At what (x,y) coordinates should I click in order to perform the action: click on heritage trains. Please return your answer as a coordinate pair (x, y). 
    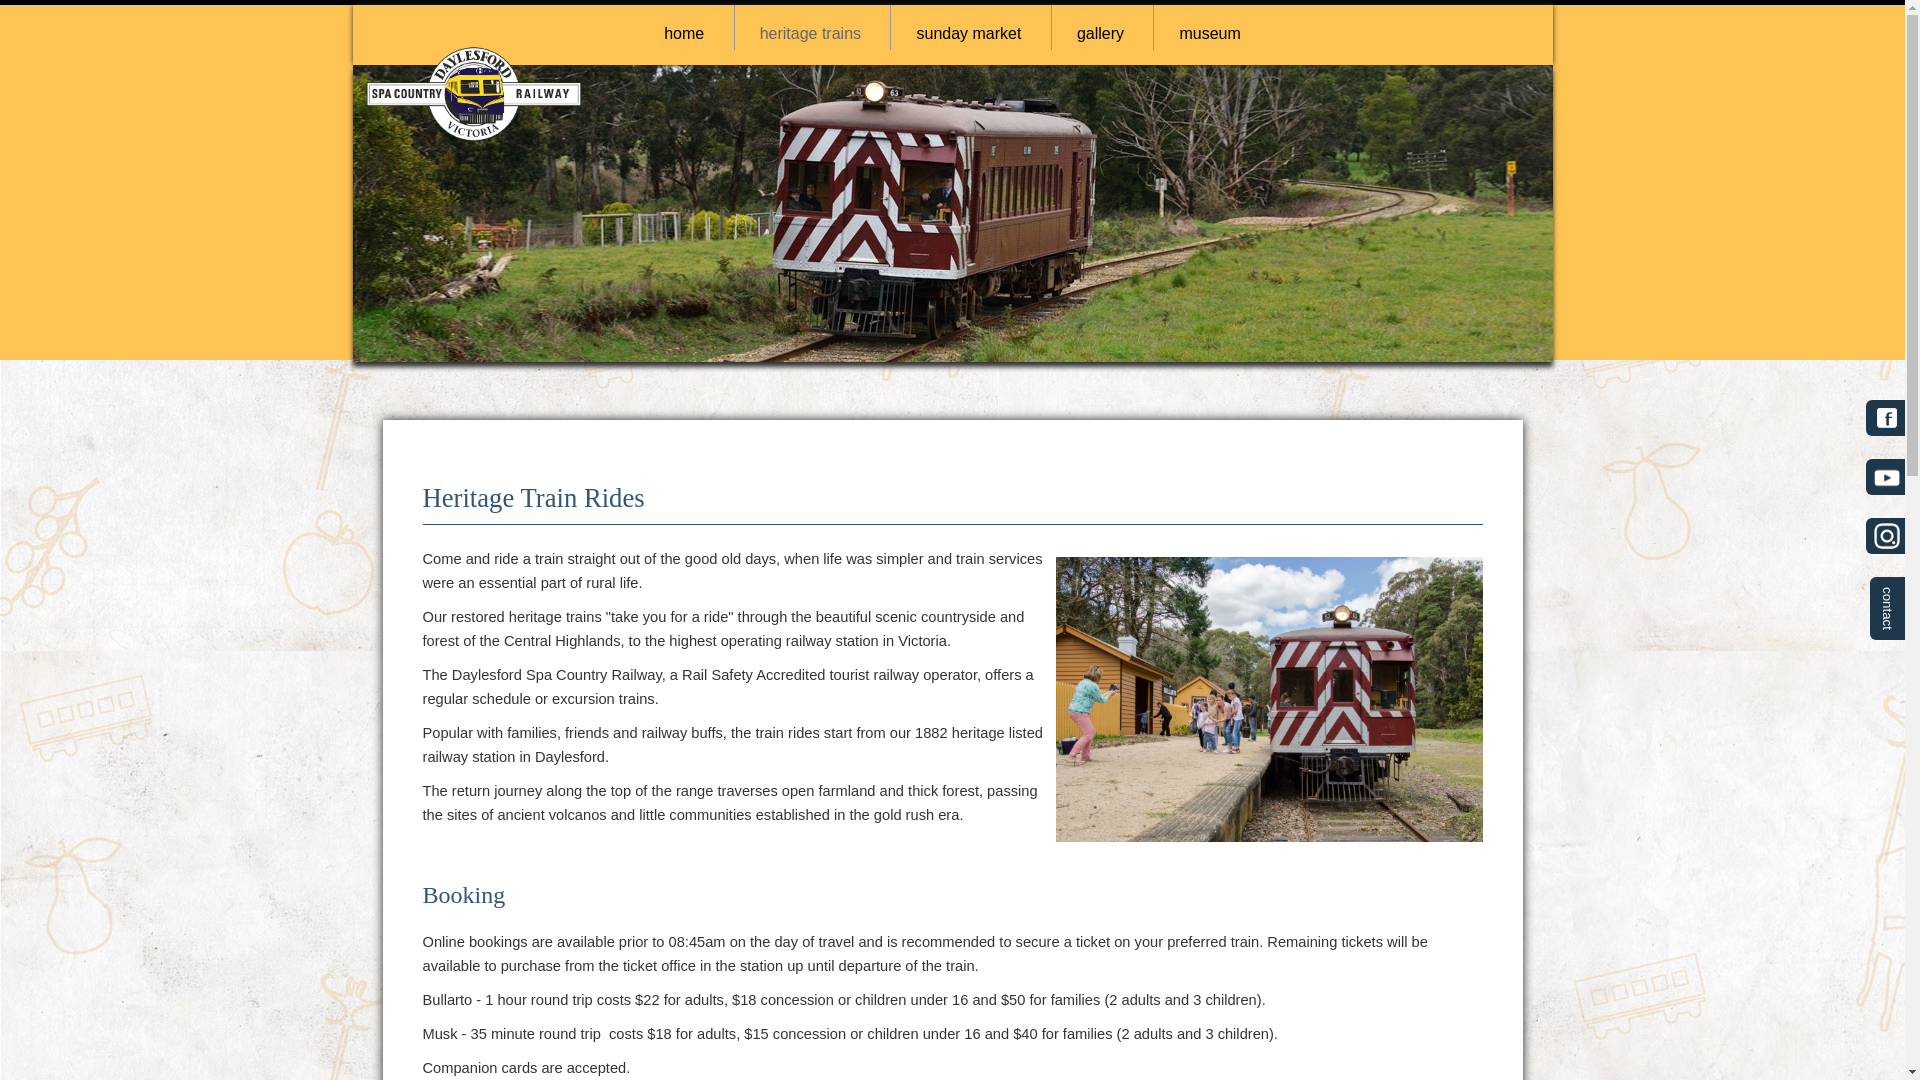
    Looking at the image, I should click on (810, 34).